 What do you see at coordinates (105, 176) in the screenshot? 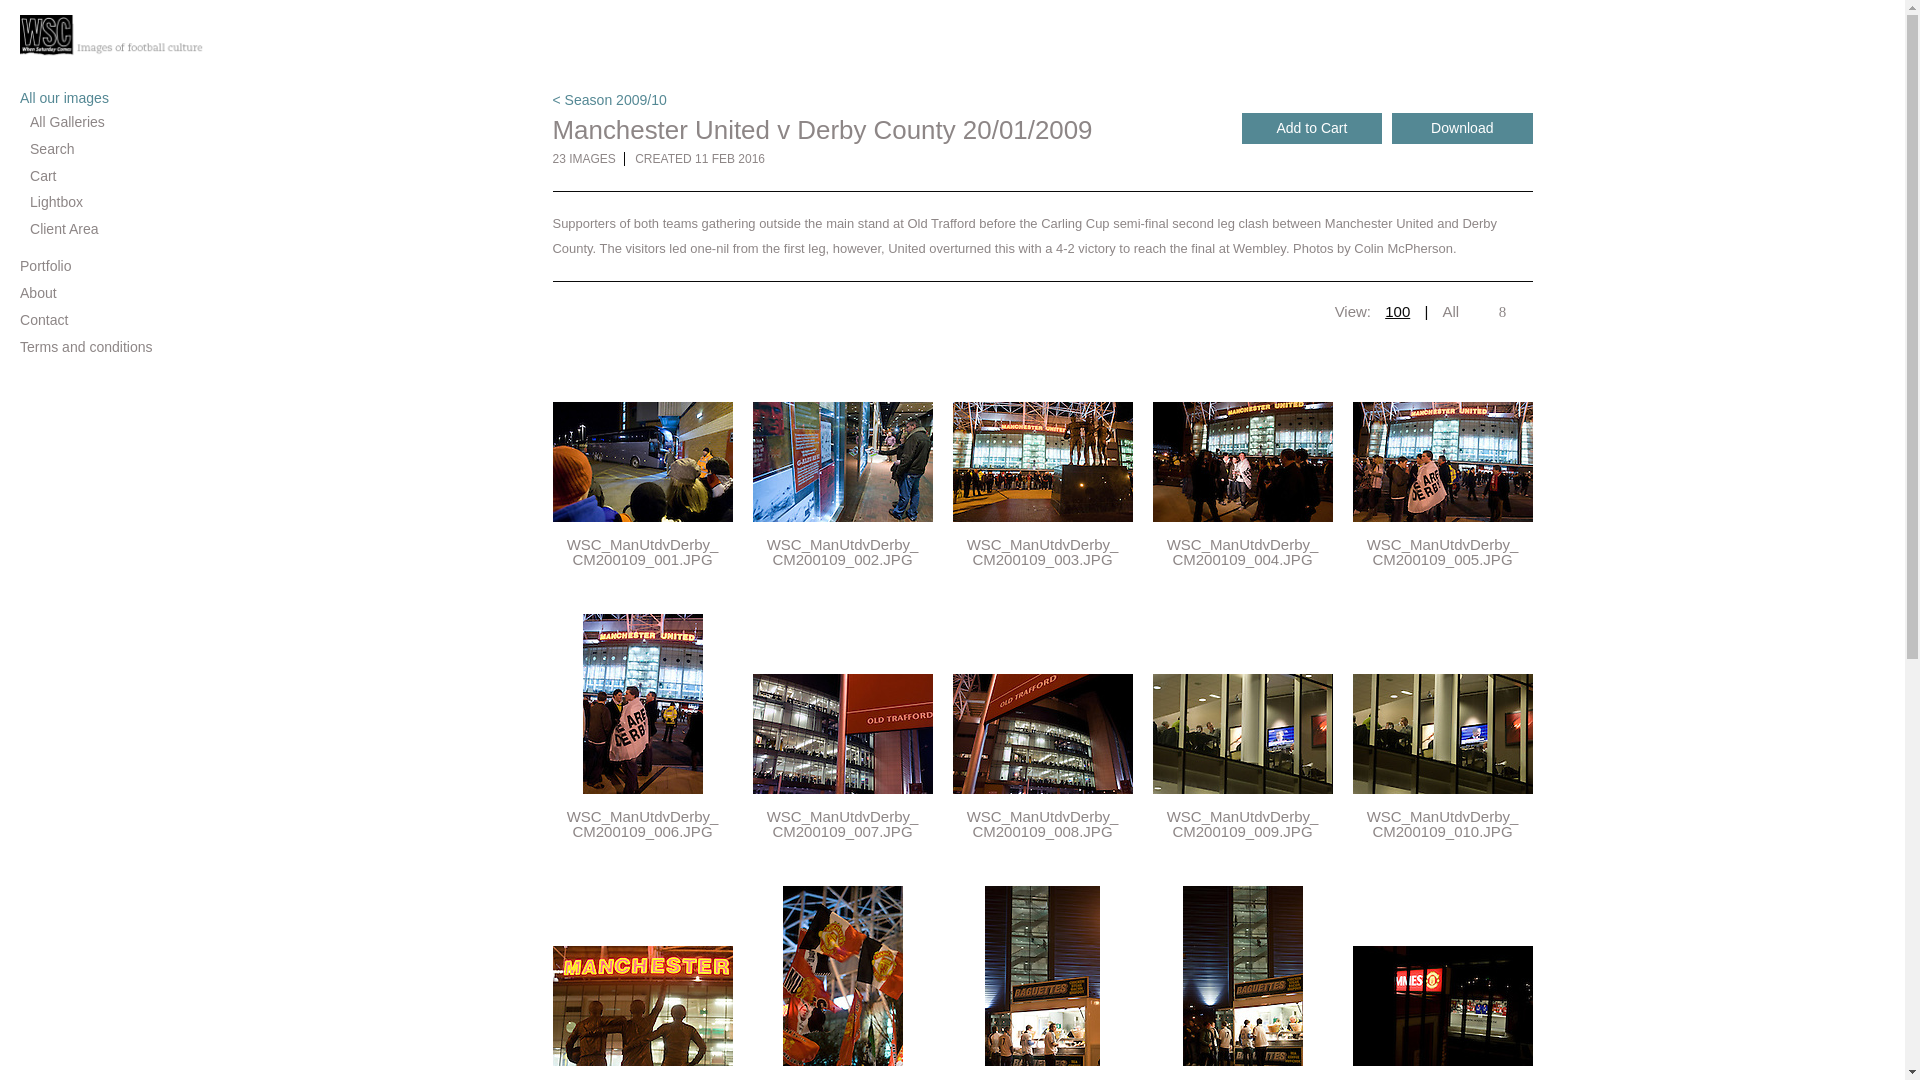
I see `Cart` at bounding box center [105, 176].